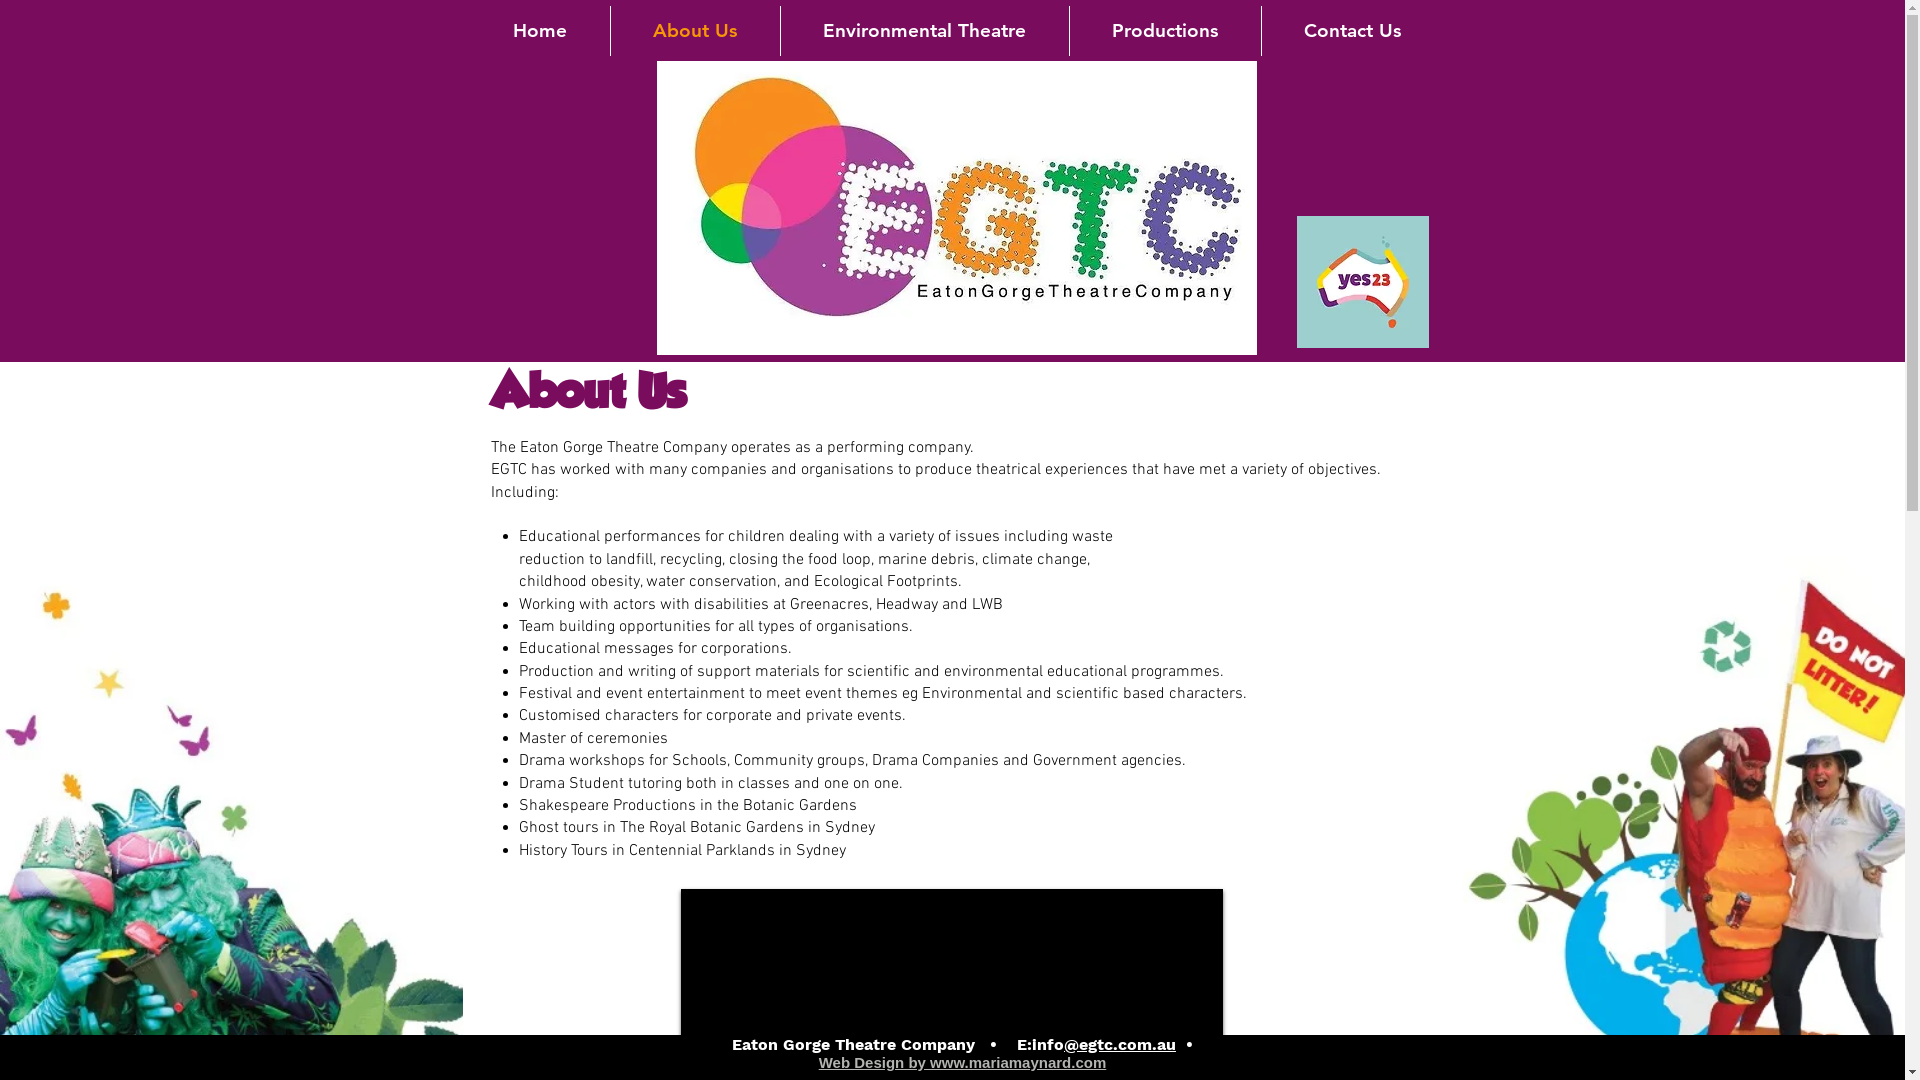 Image resolution: width=1920 pixels, height=1080 pixels. What do you see at coordinates (1120, 1044) in the screenshot?
I see `@egtc.com.au` at bounding box center [1120, 1044].